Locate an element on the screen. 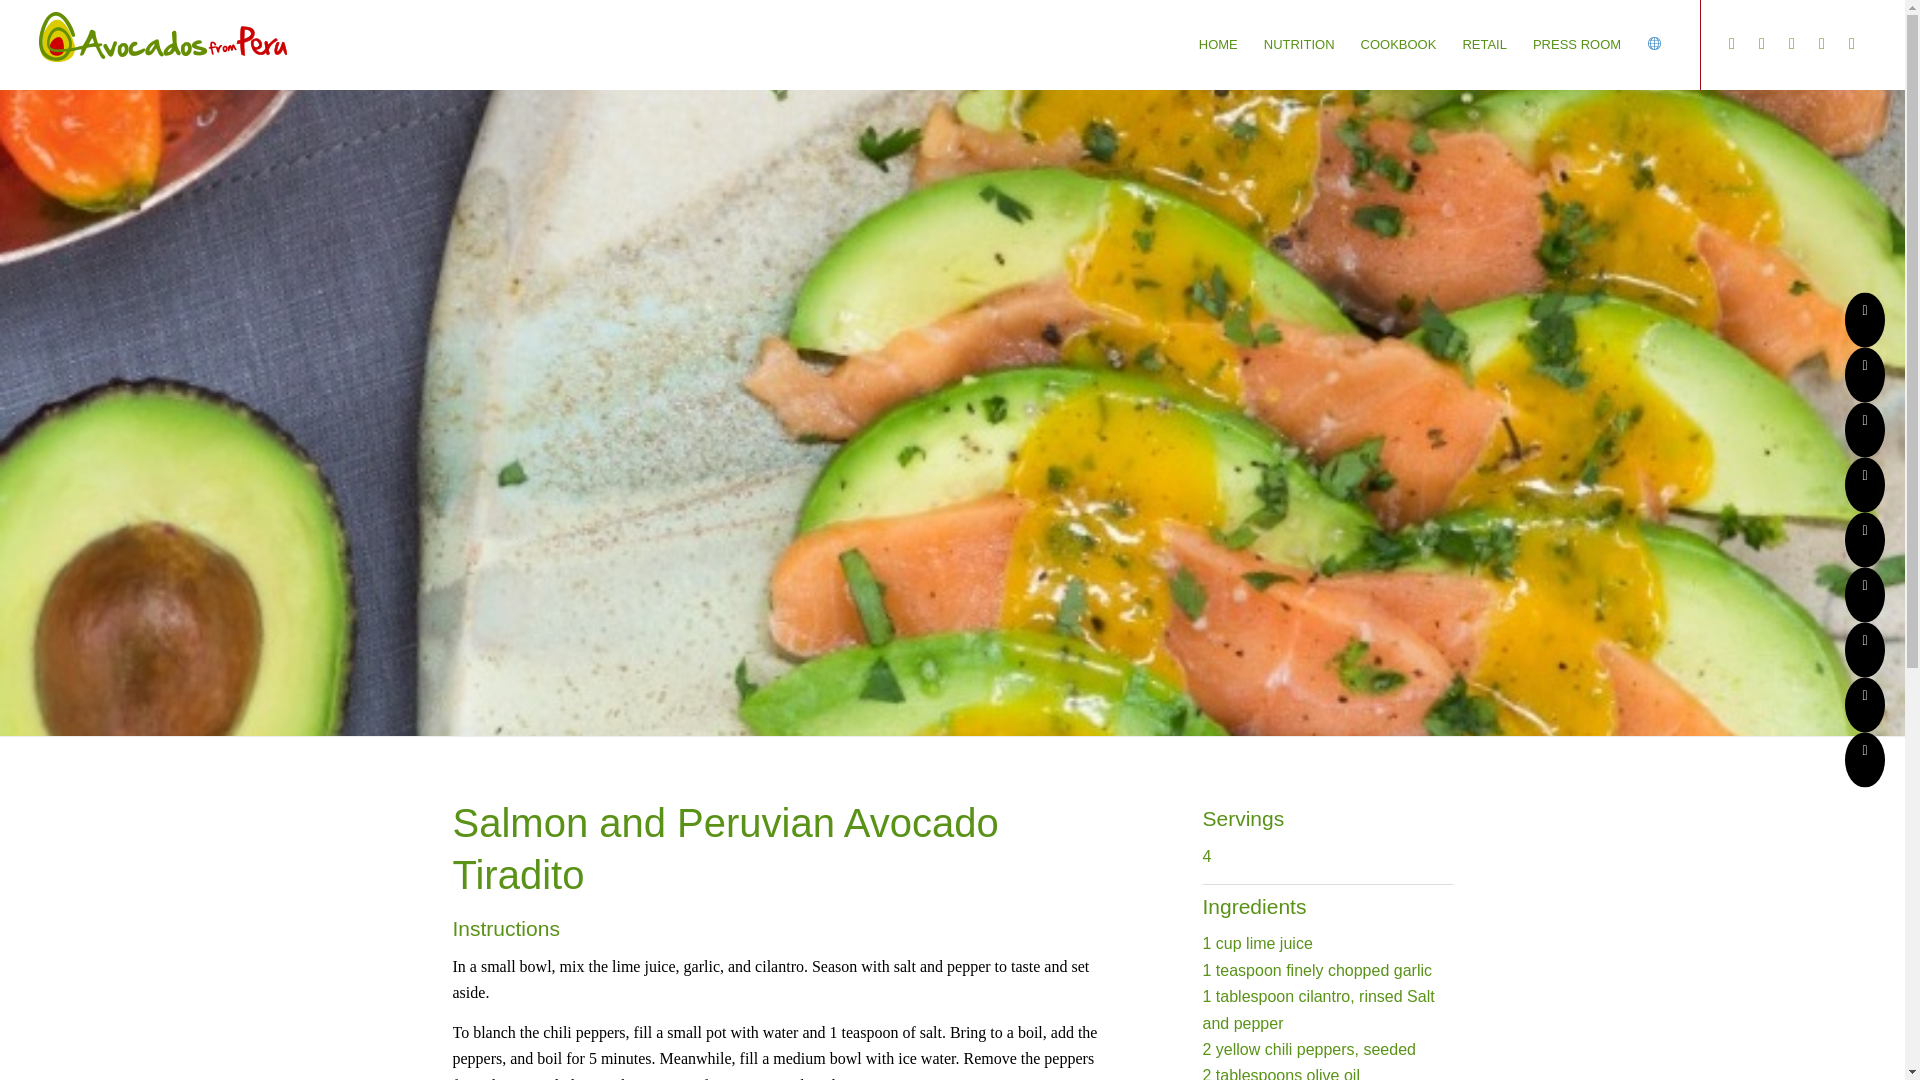 This screenshot has height=1080, width=1920. Instagram is located at coordinates (1792, 44).